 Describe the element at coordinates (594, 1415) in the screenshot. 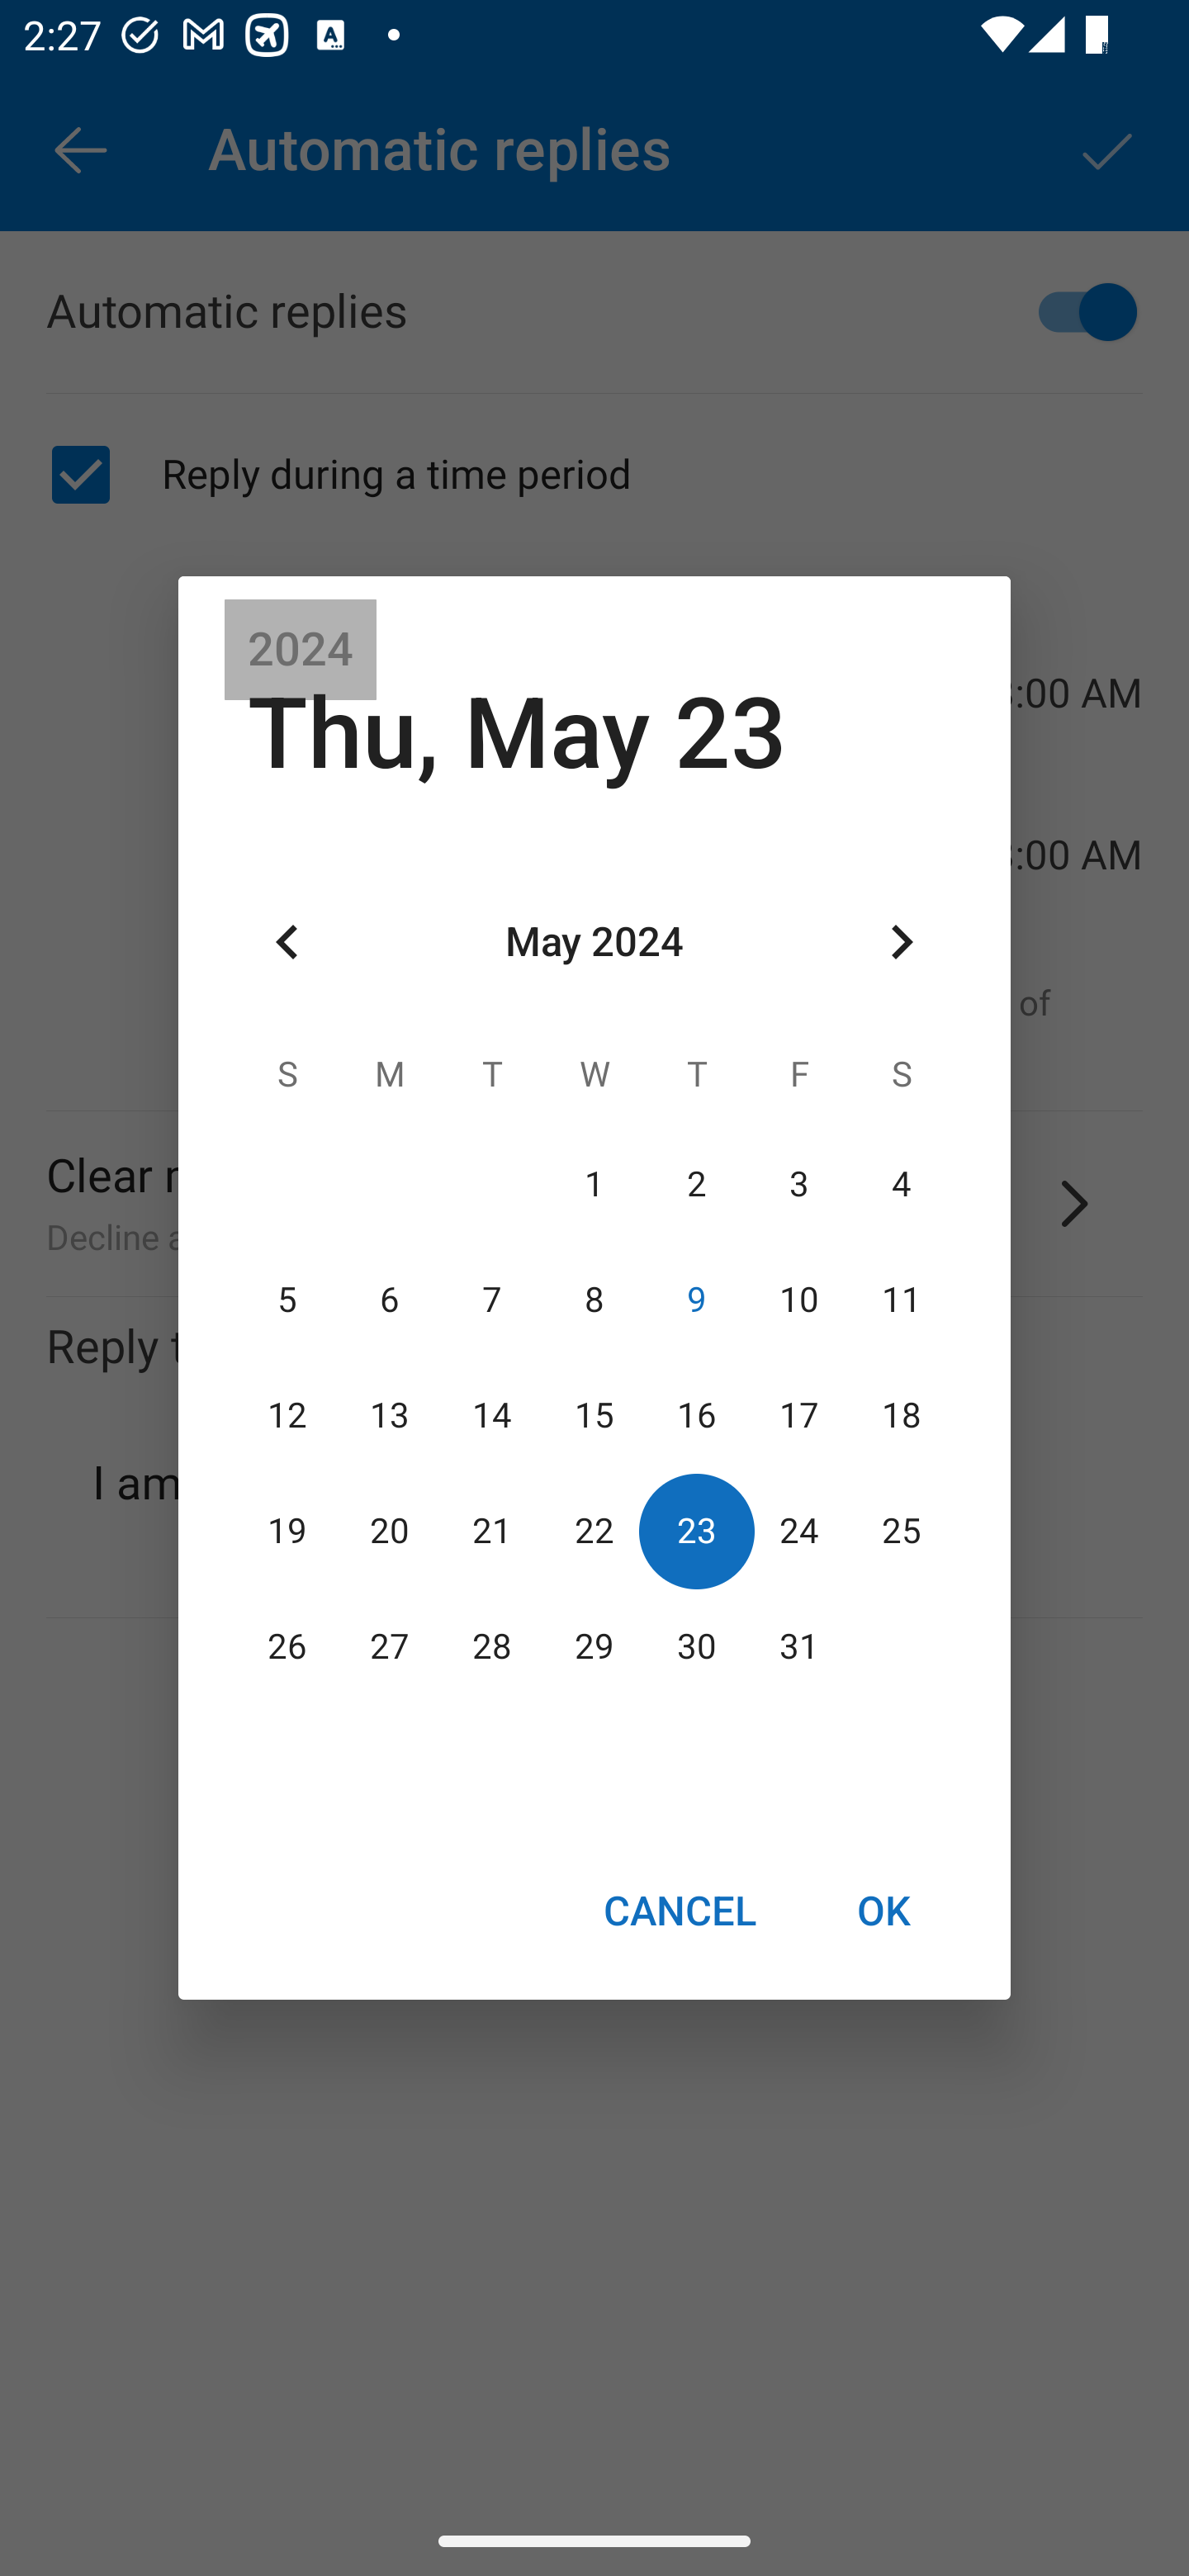

I see `15 15 May 2024` at that location.